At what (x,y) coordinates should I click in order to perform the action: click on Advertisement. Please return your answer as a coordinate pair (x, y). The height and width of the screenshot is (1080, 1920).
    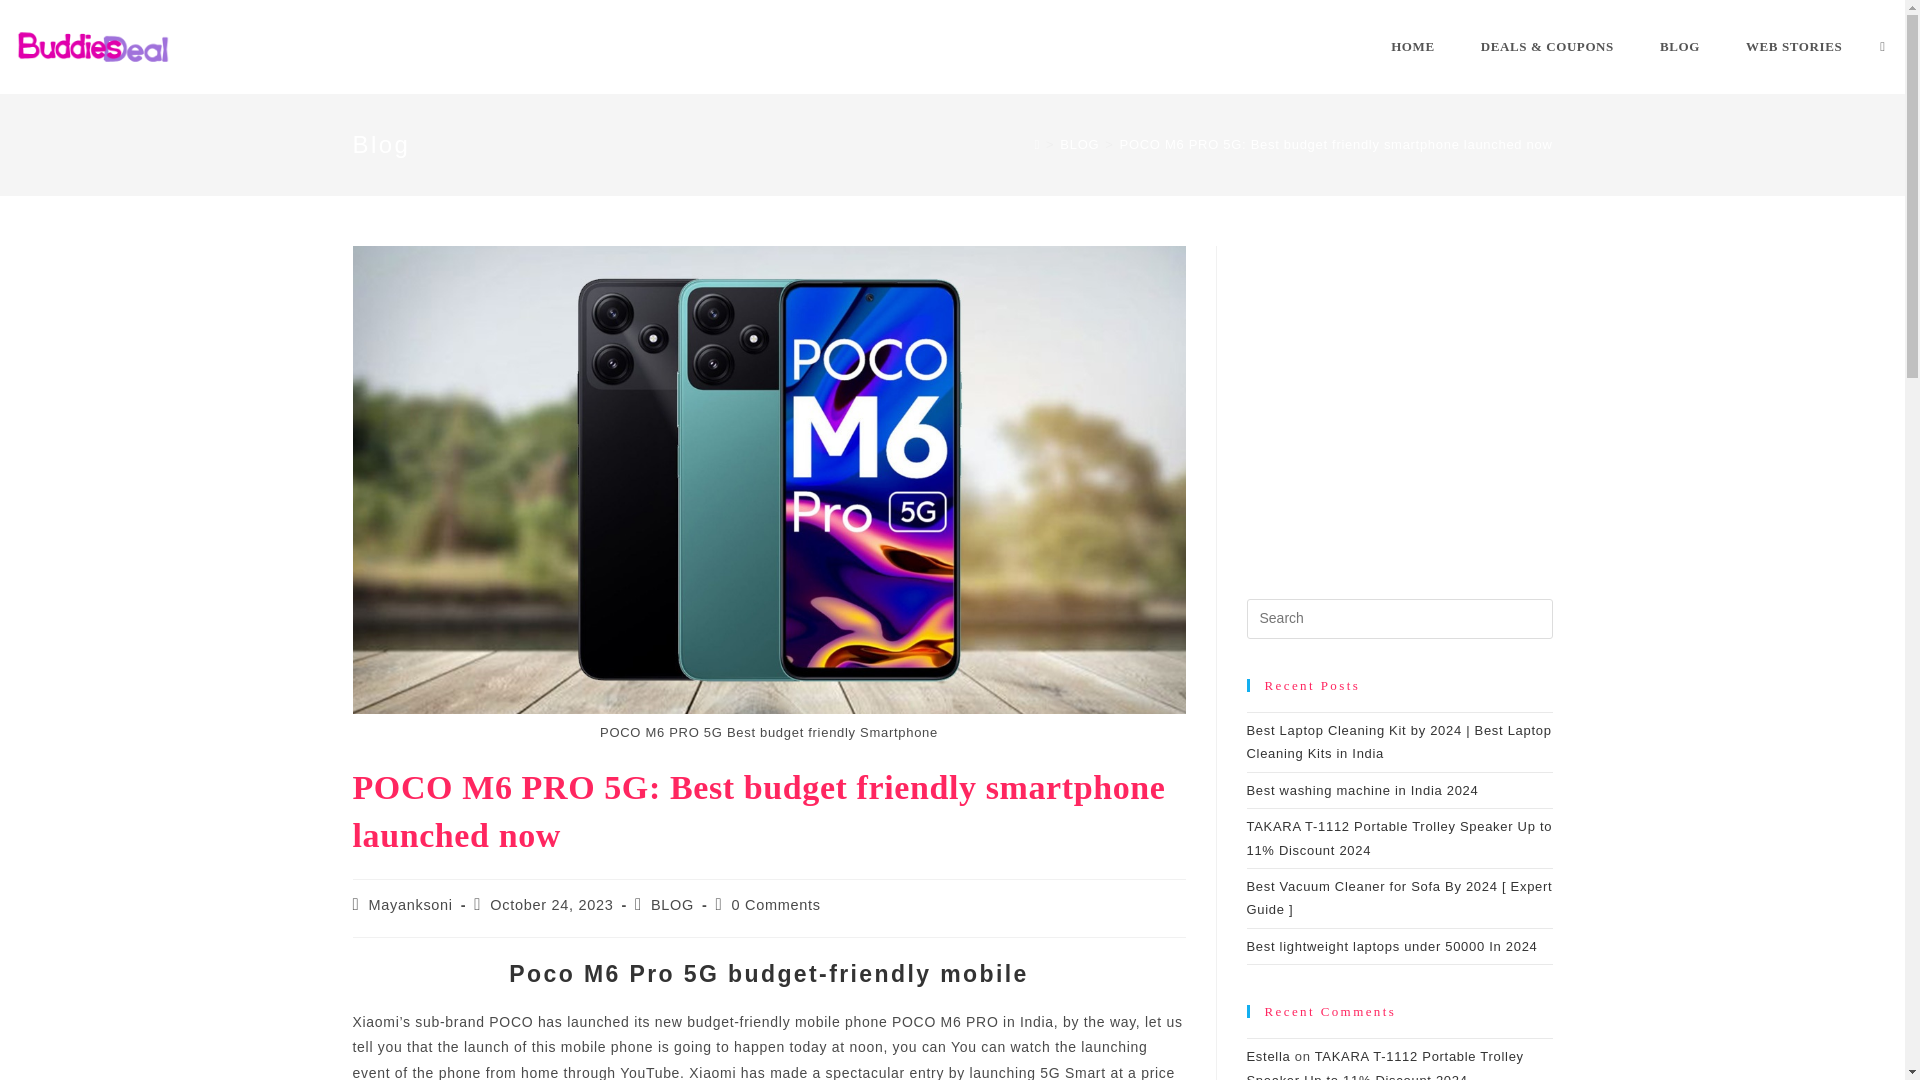
    Looking at the image, I should click on (1398, 434).